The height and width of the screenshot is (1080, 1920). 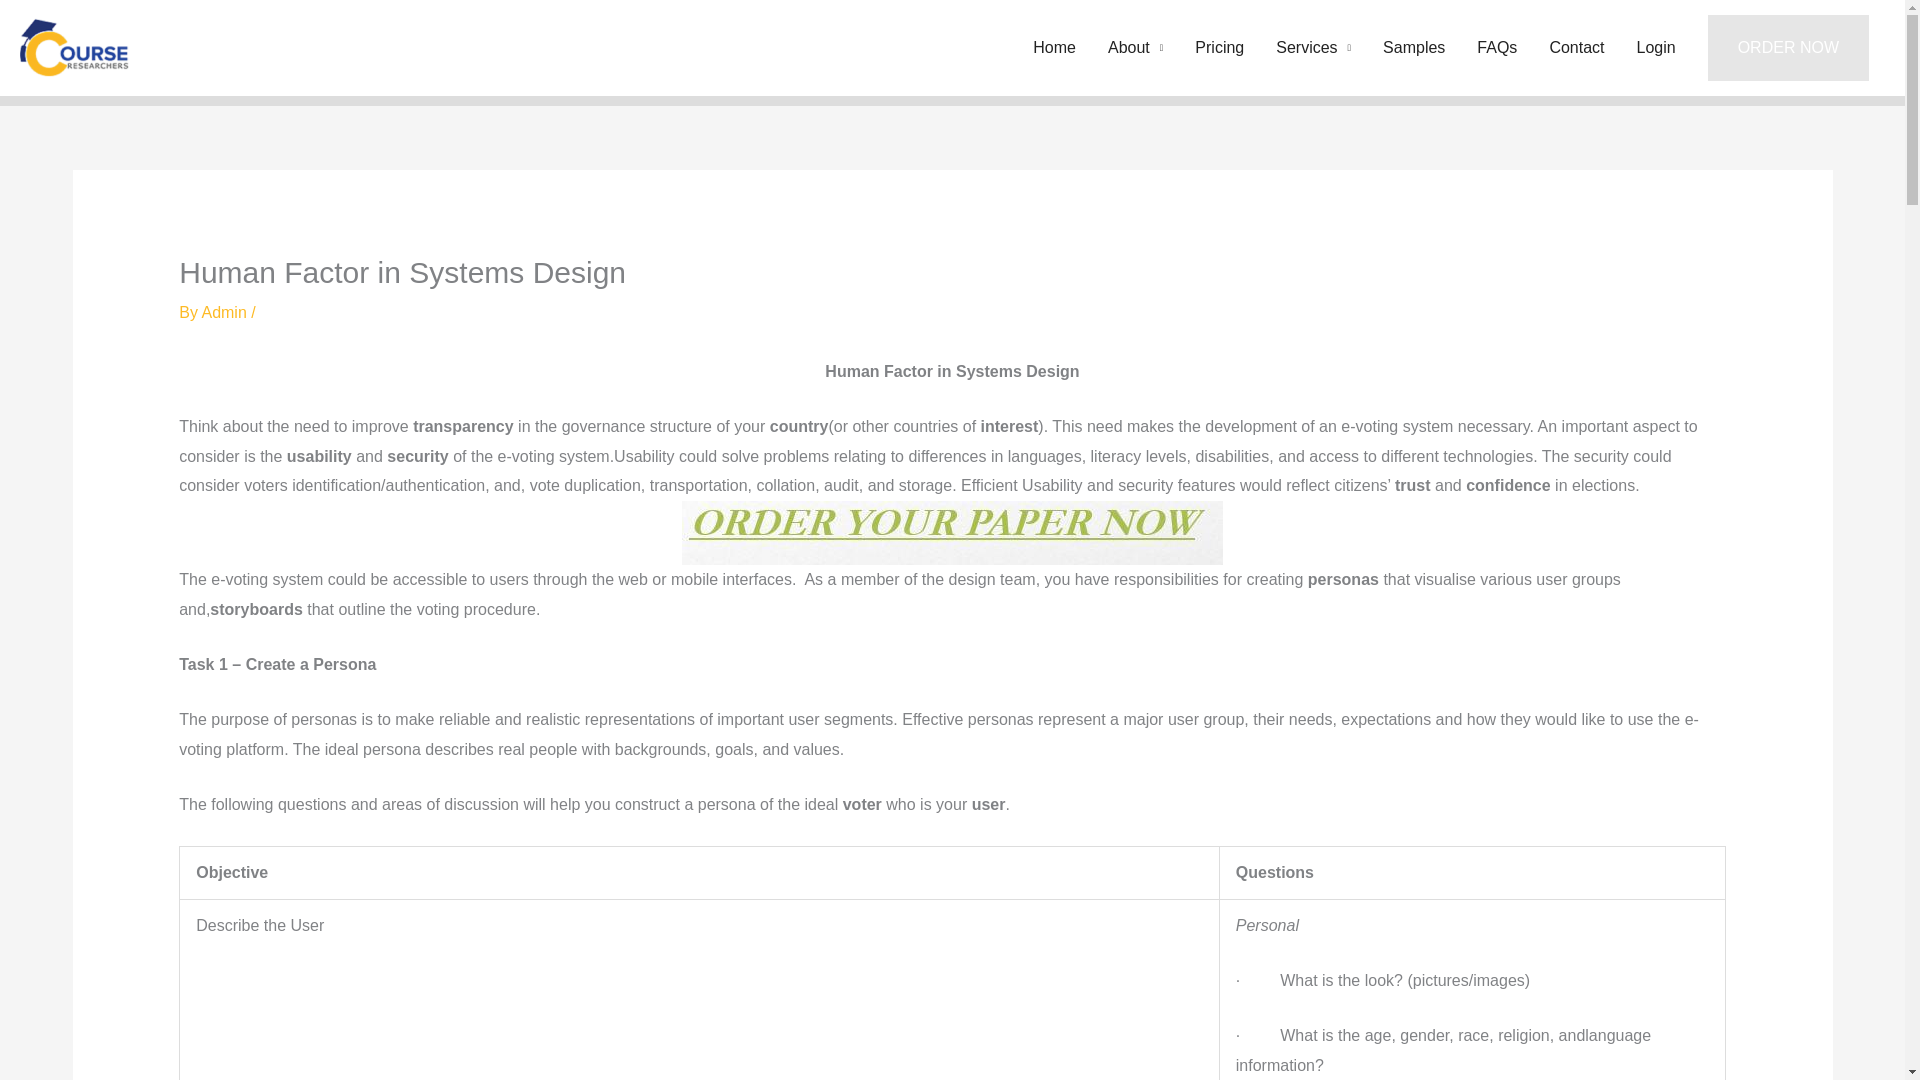 I want to click on FAQs, so click(x=1496, y=48).